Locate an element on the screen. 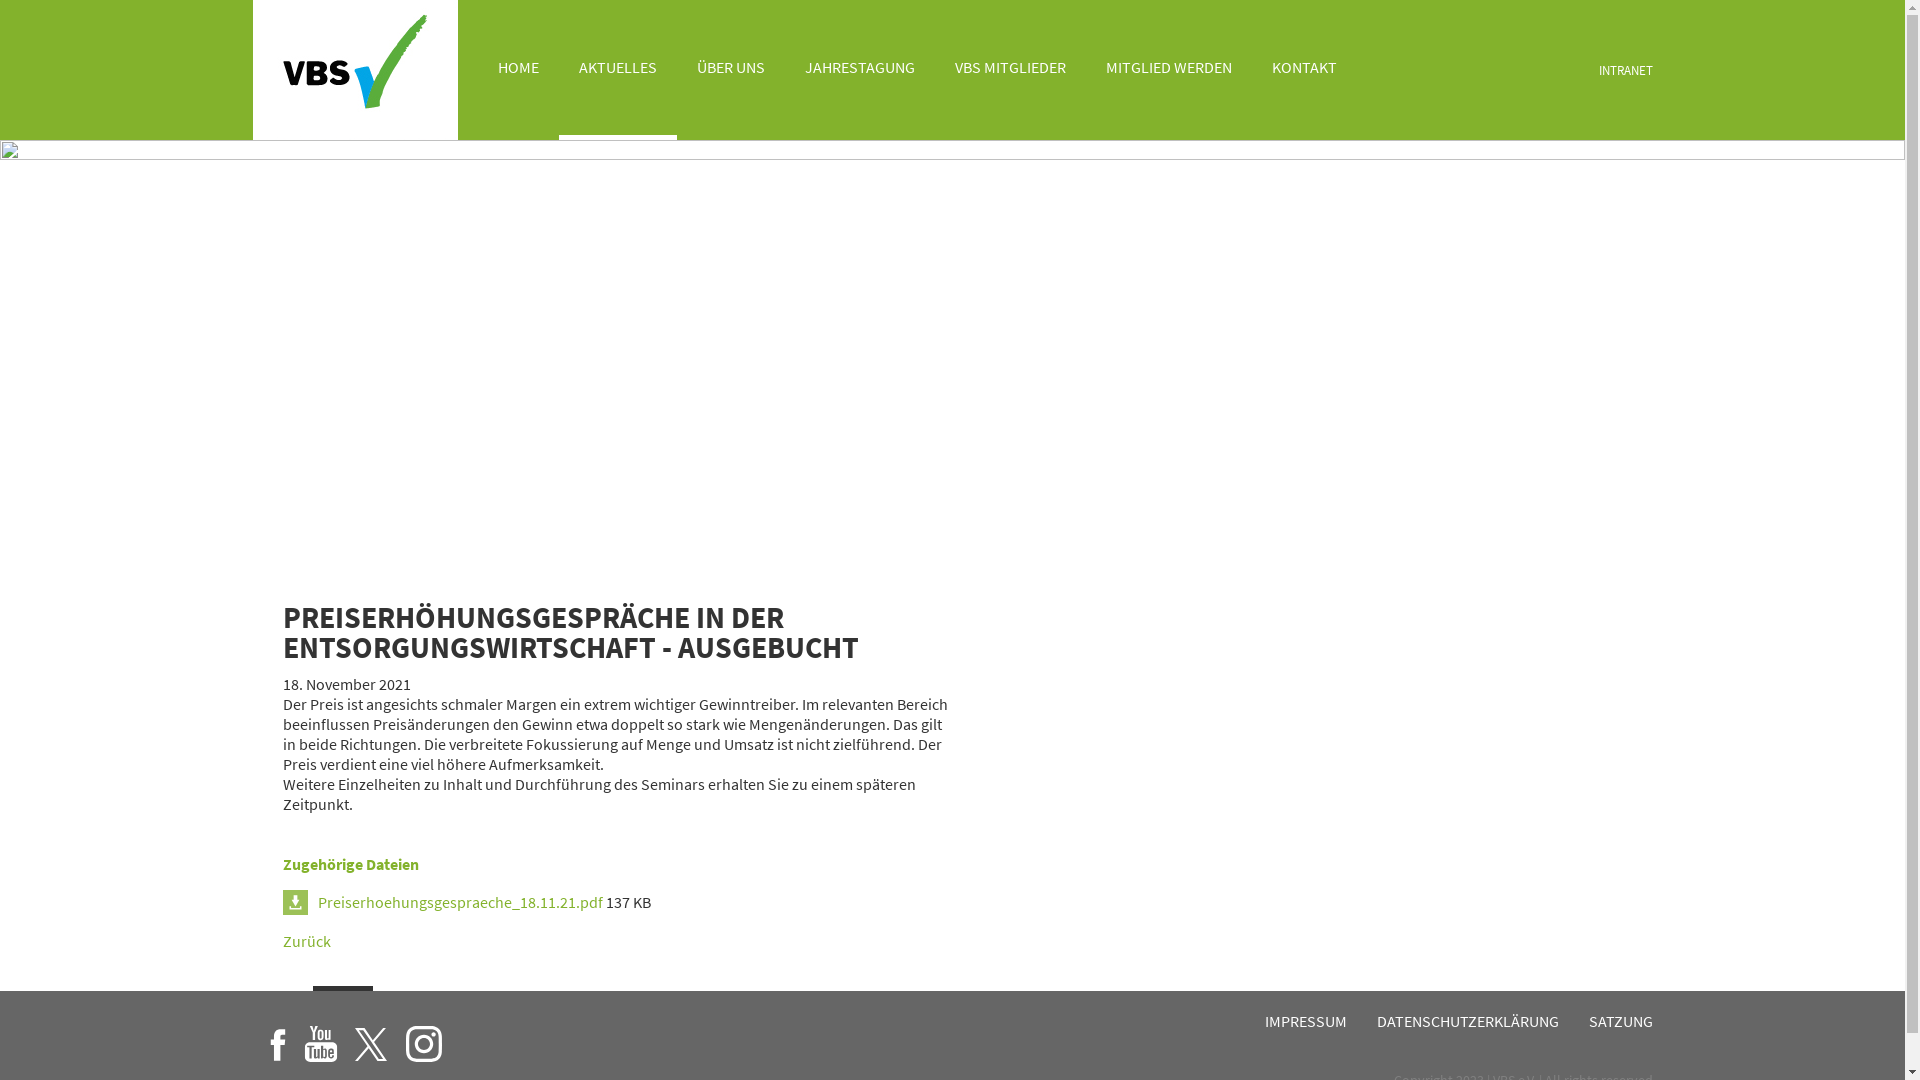 This screenshot has height=1080, width=1920. IMPRESSUM is located at coordinates (1305, 1021).